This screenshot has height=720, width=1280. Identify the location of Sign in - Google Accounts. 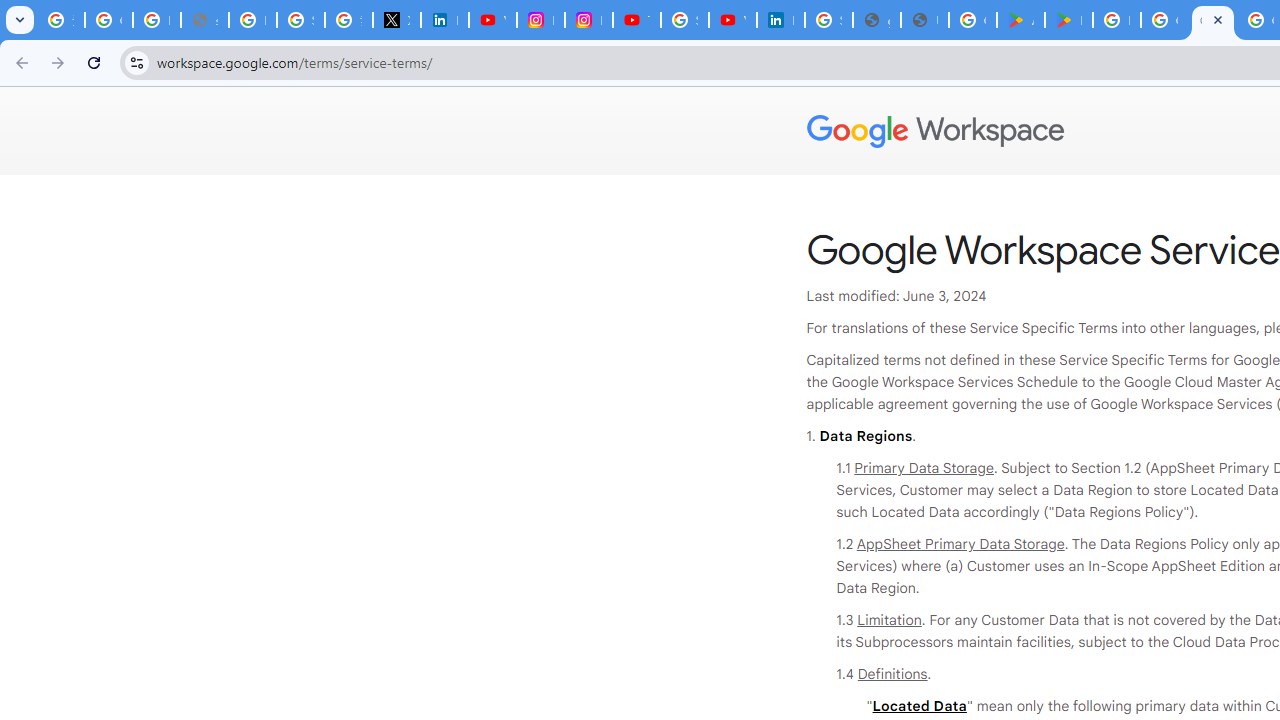
(828, 20).